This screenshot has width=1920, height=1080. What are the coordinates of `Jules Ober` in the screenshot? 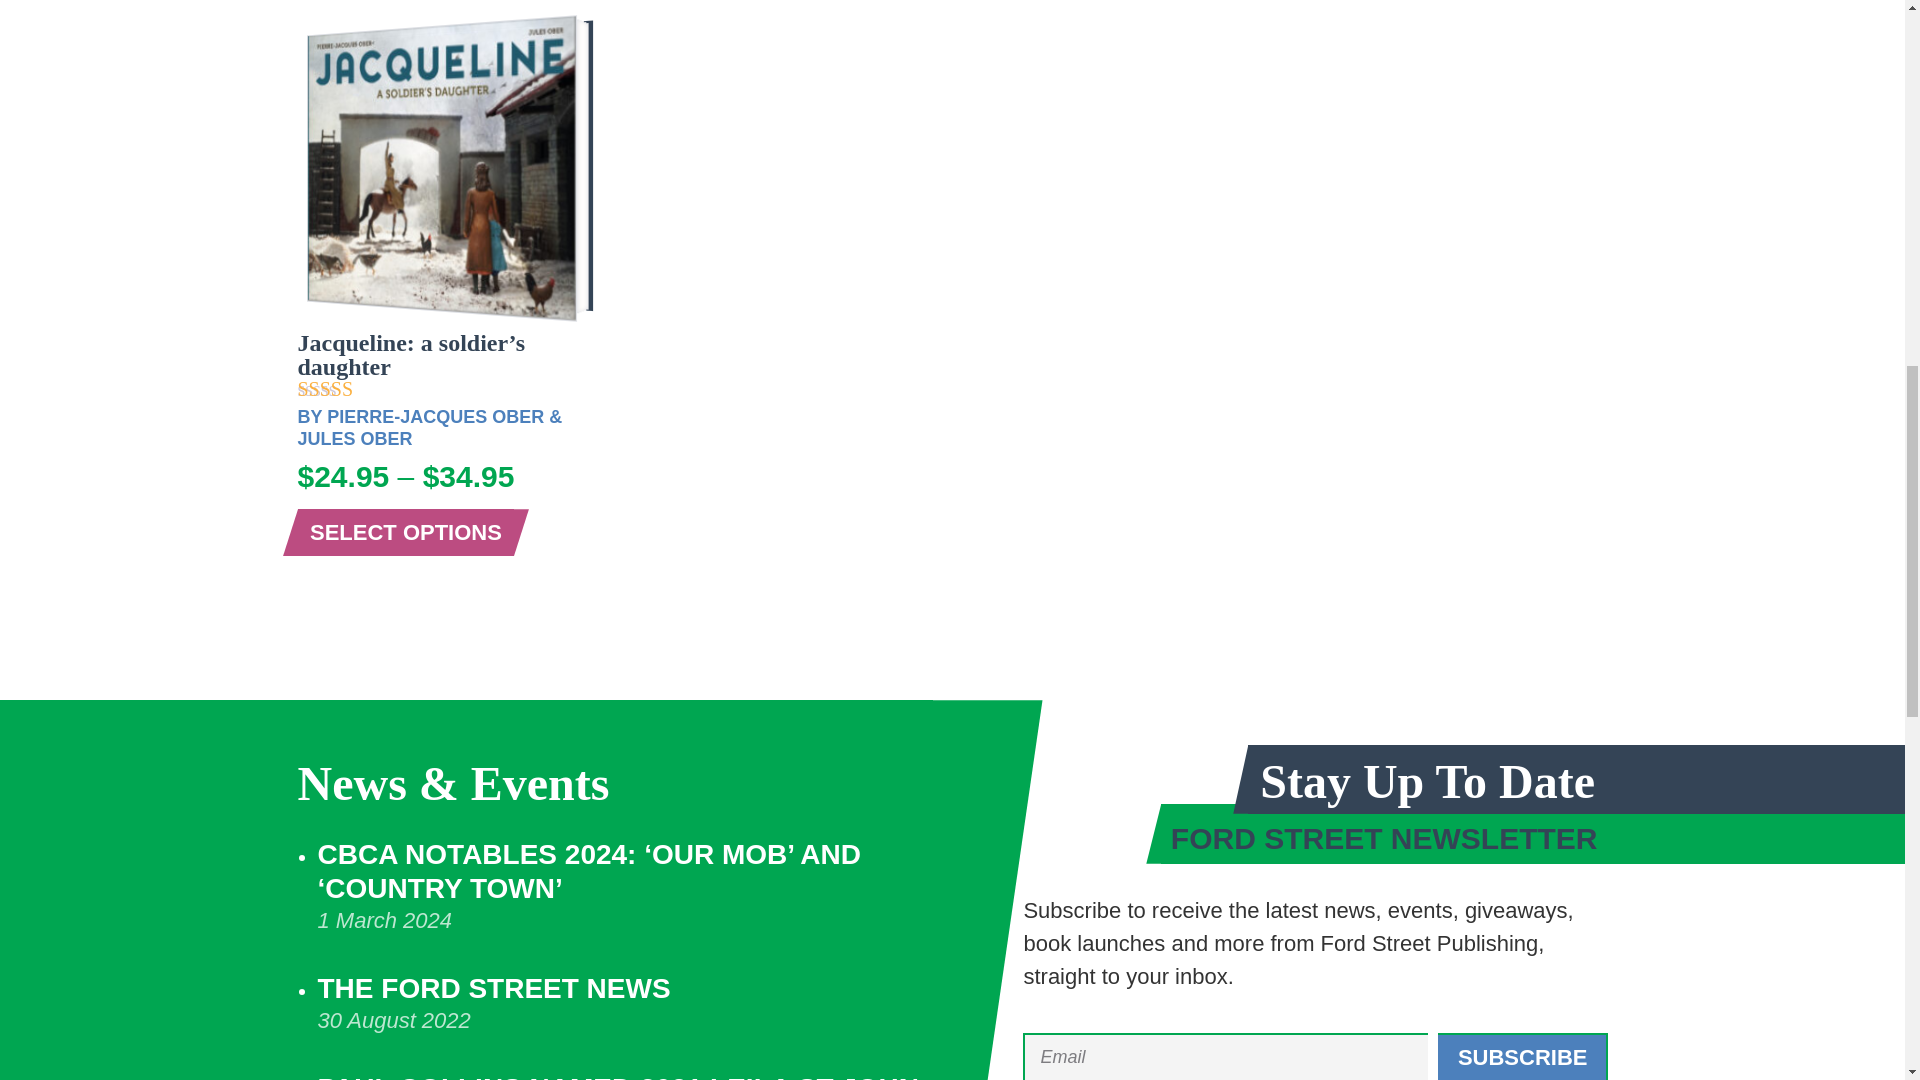 It's located at (354, 438).